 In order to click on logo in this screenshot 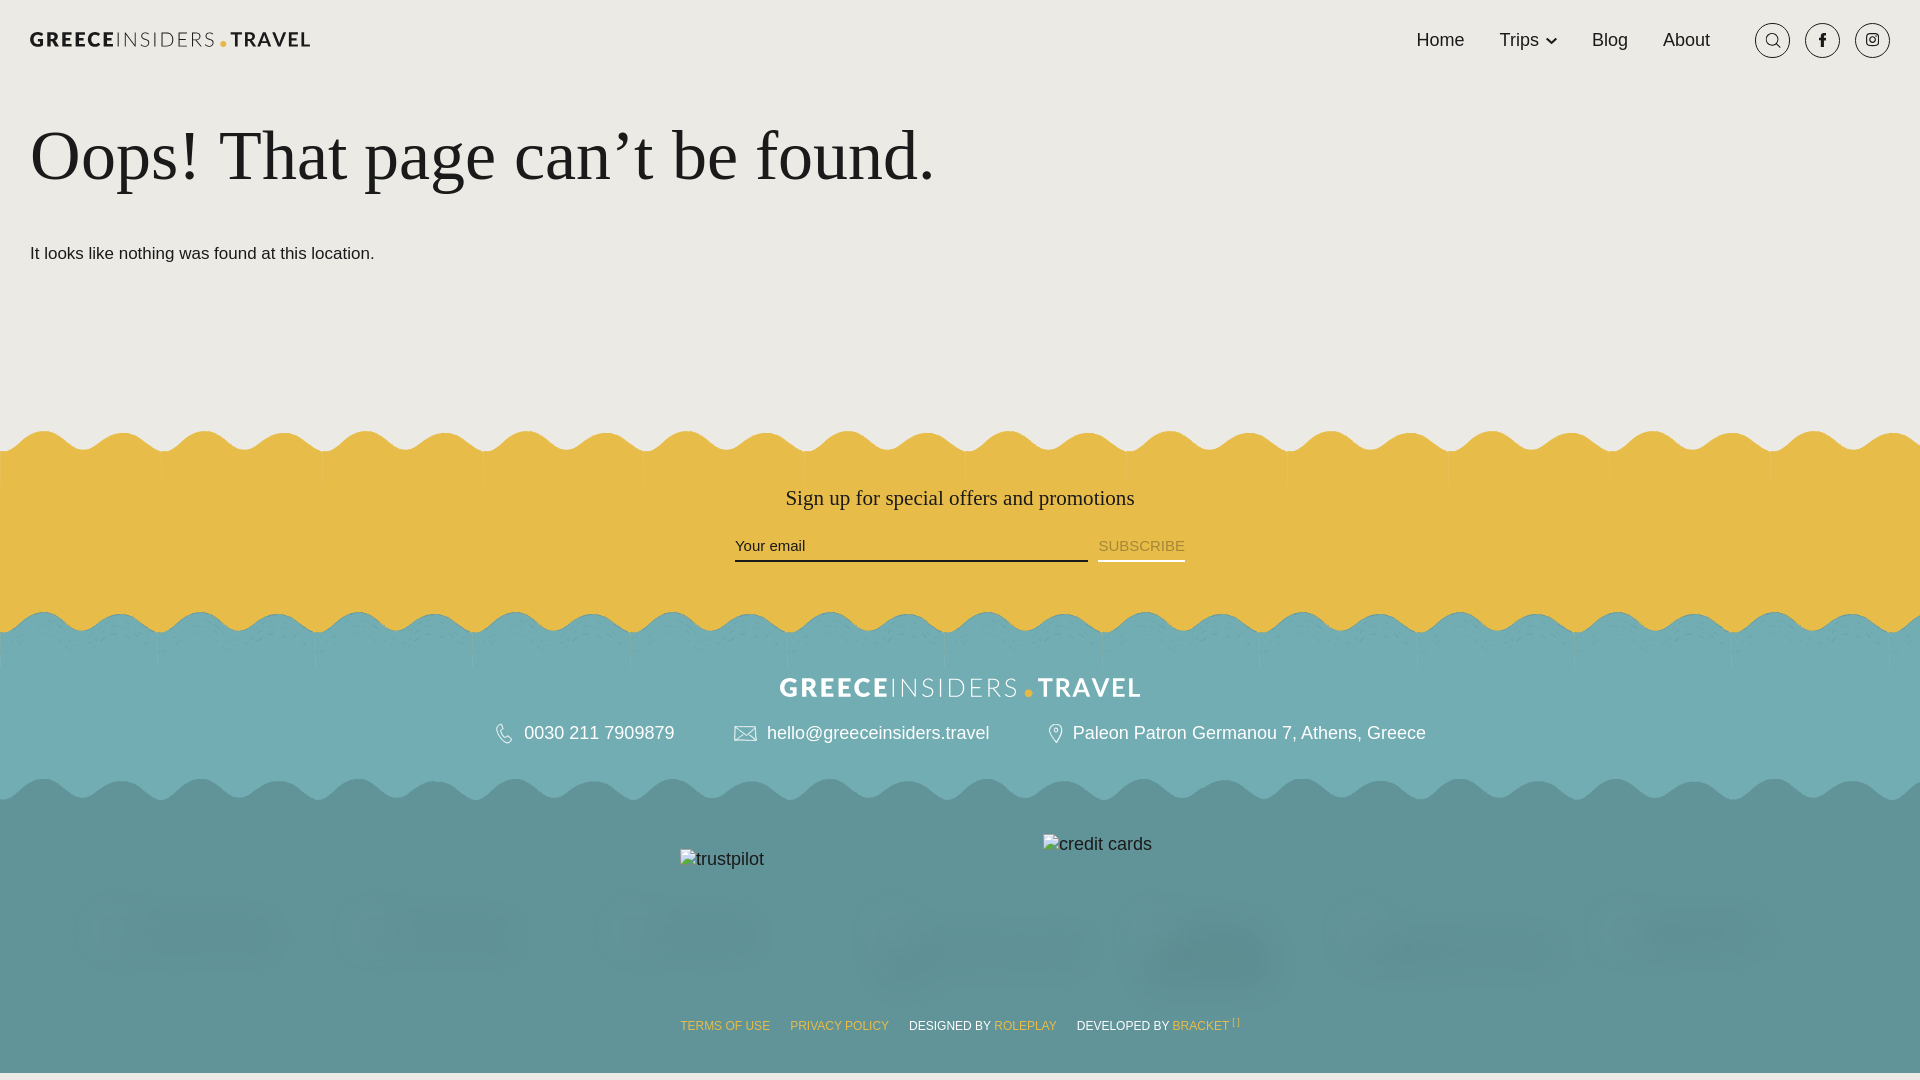, I will do `click(1219, 954)`.